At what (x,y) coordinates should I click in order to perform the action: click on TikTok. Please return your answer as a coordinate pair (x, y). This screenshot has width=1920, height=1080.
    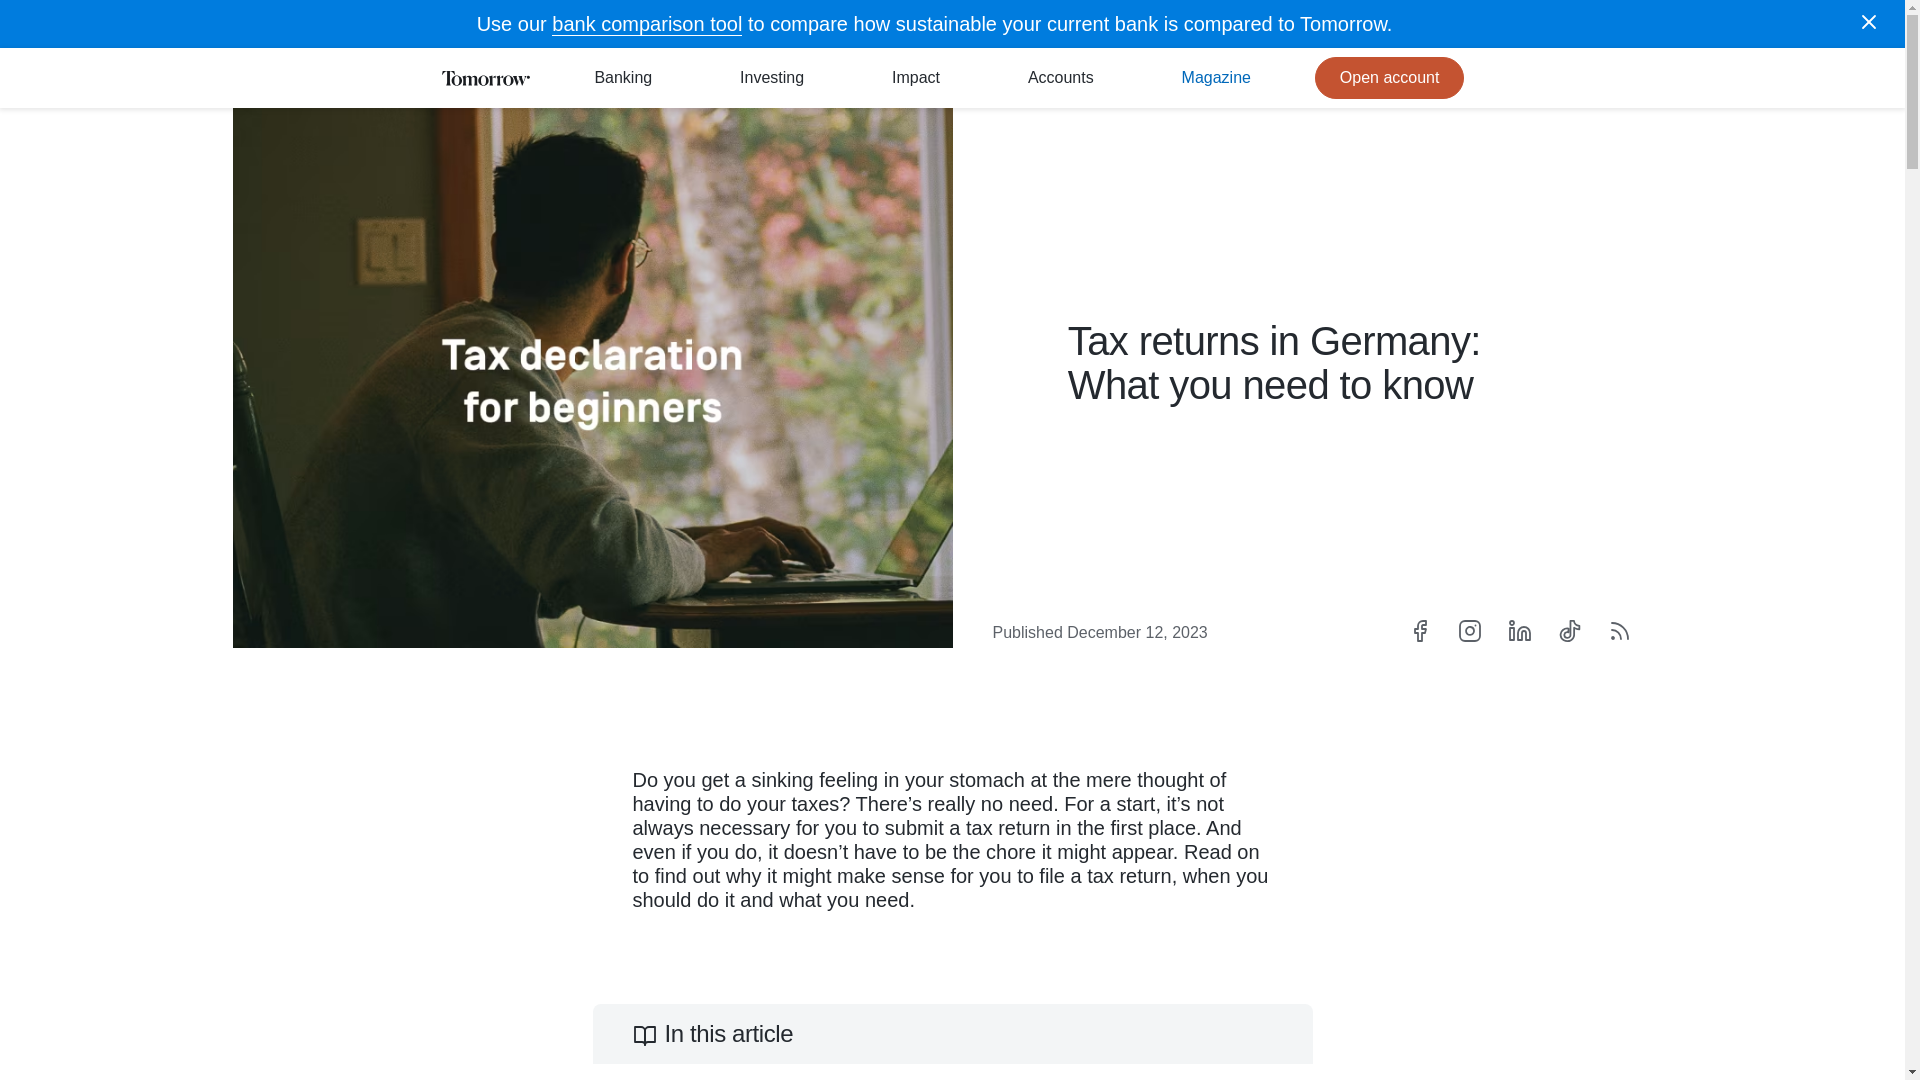
    Looking at the image, I should click on (1568, 630).